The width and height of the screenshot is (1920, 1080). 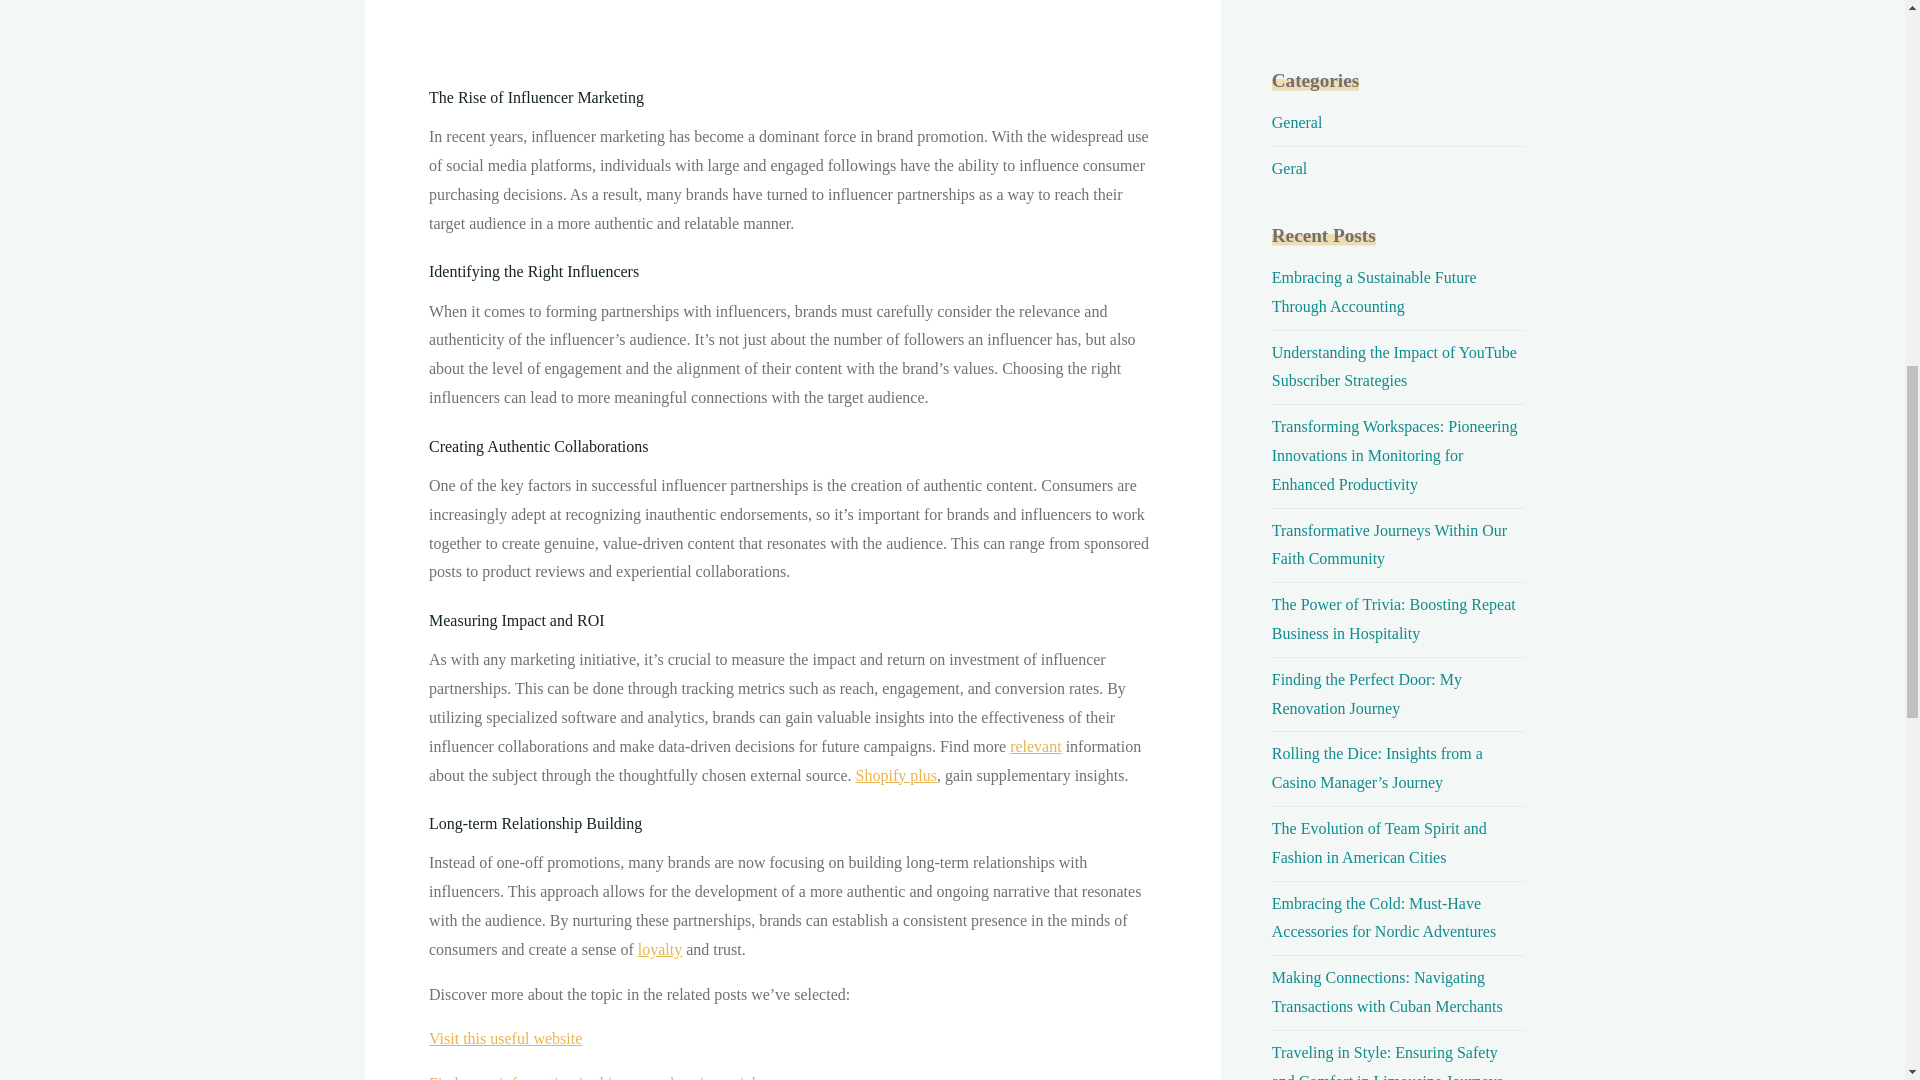 I want to click on General, so click(x=1296, y=122).